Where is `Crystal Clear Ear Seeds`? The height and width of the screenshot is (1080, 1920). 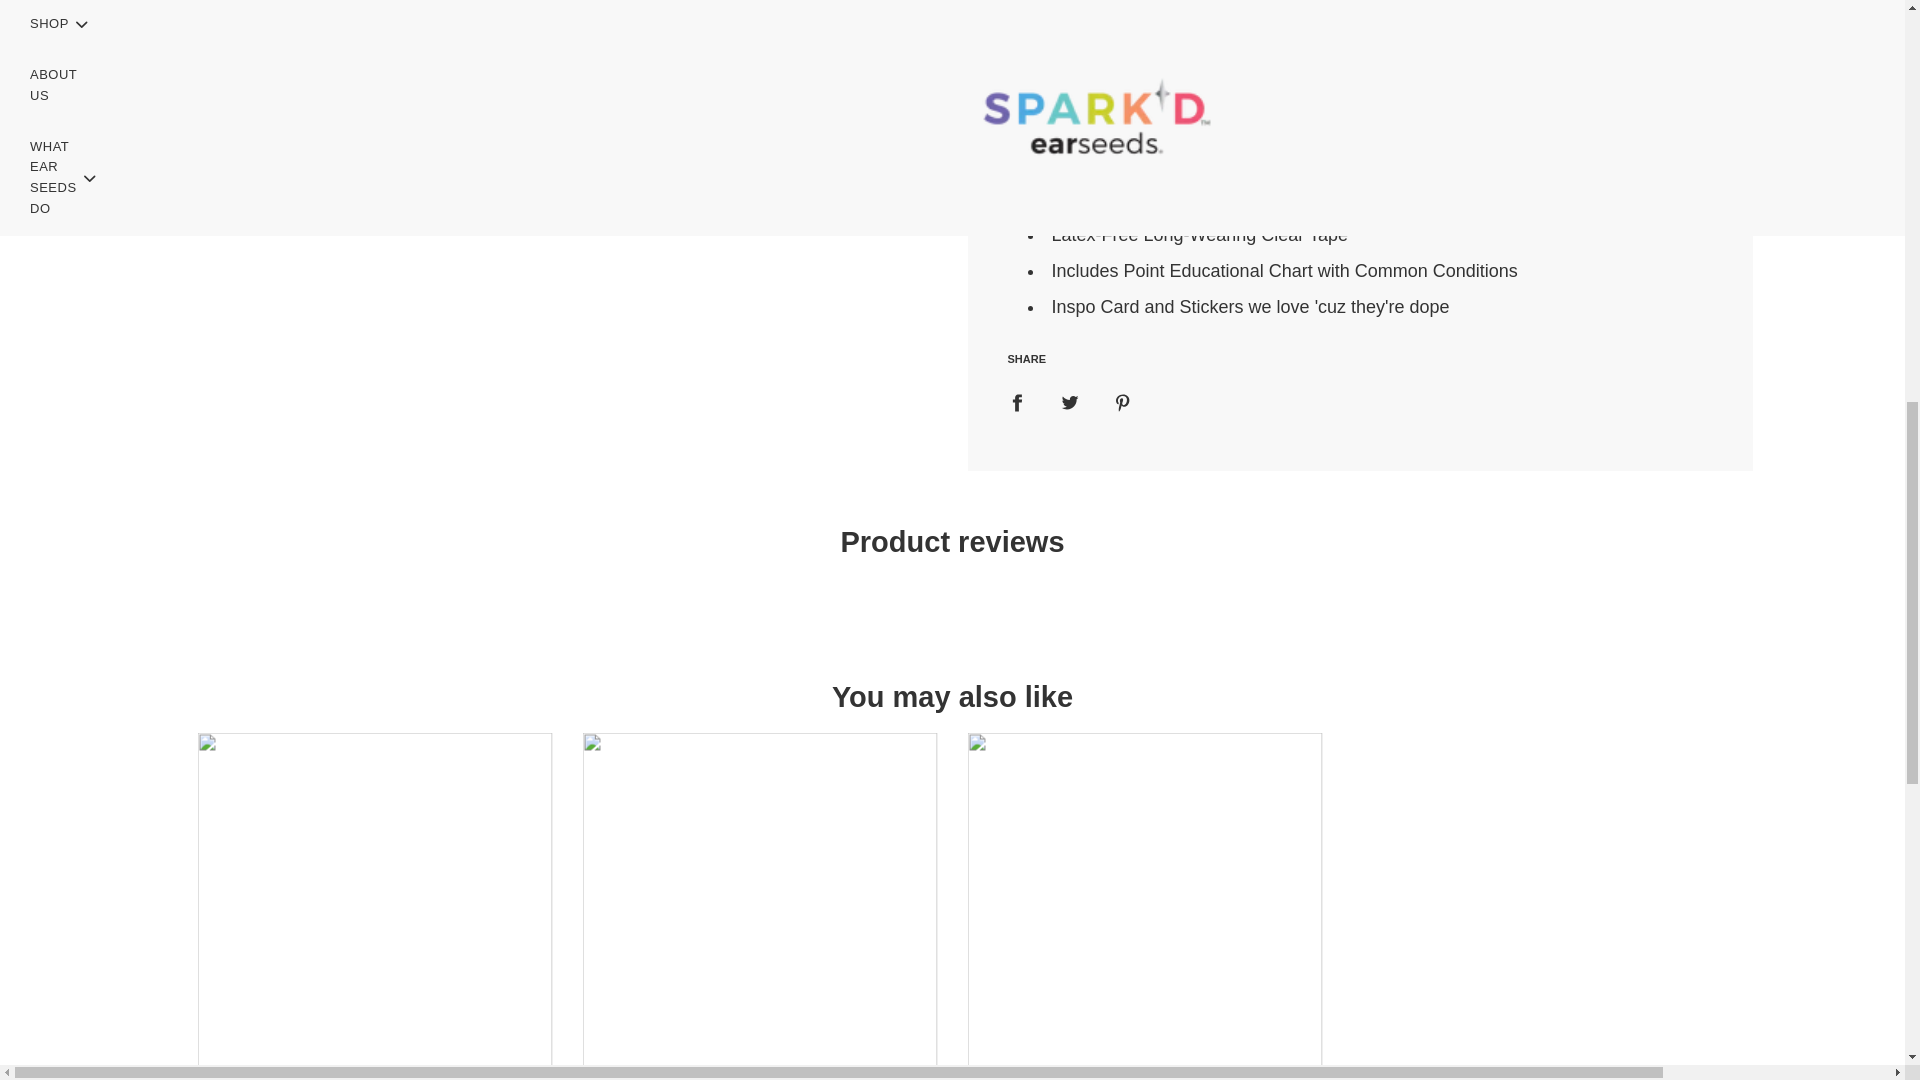
Crystal Clear Ear Seeds is located at coordinates (758, 906).